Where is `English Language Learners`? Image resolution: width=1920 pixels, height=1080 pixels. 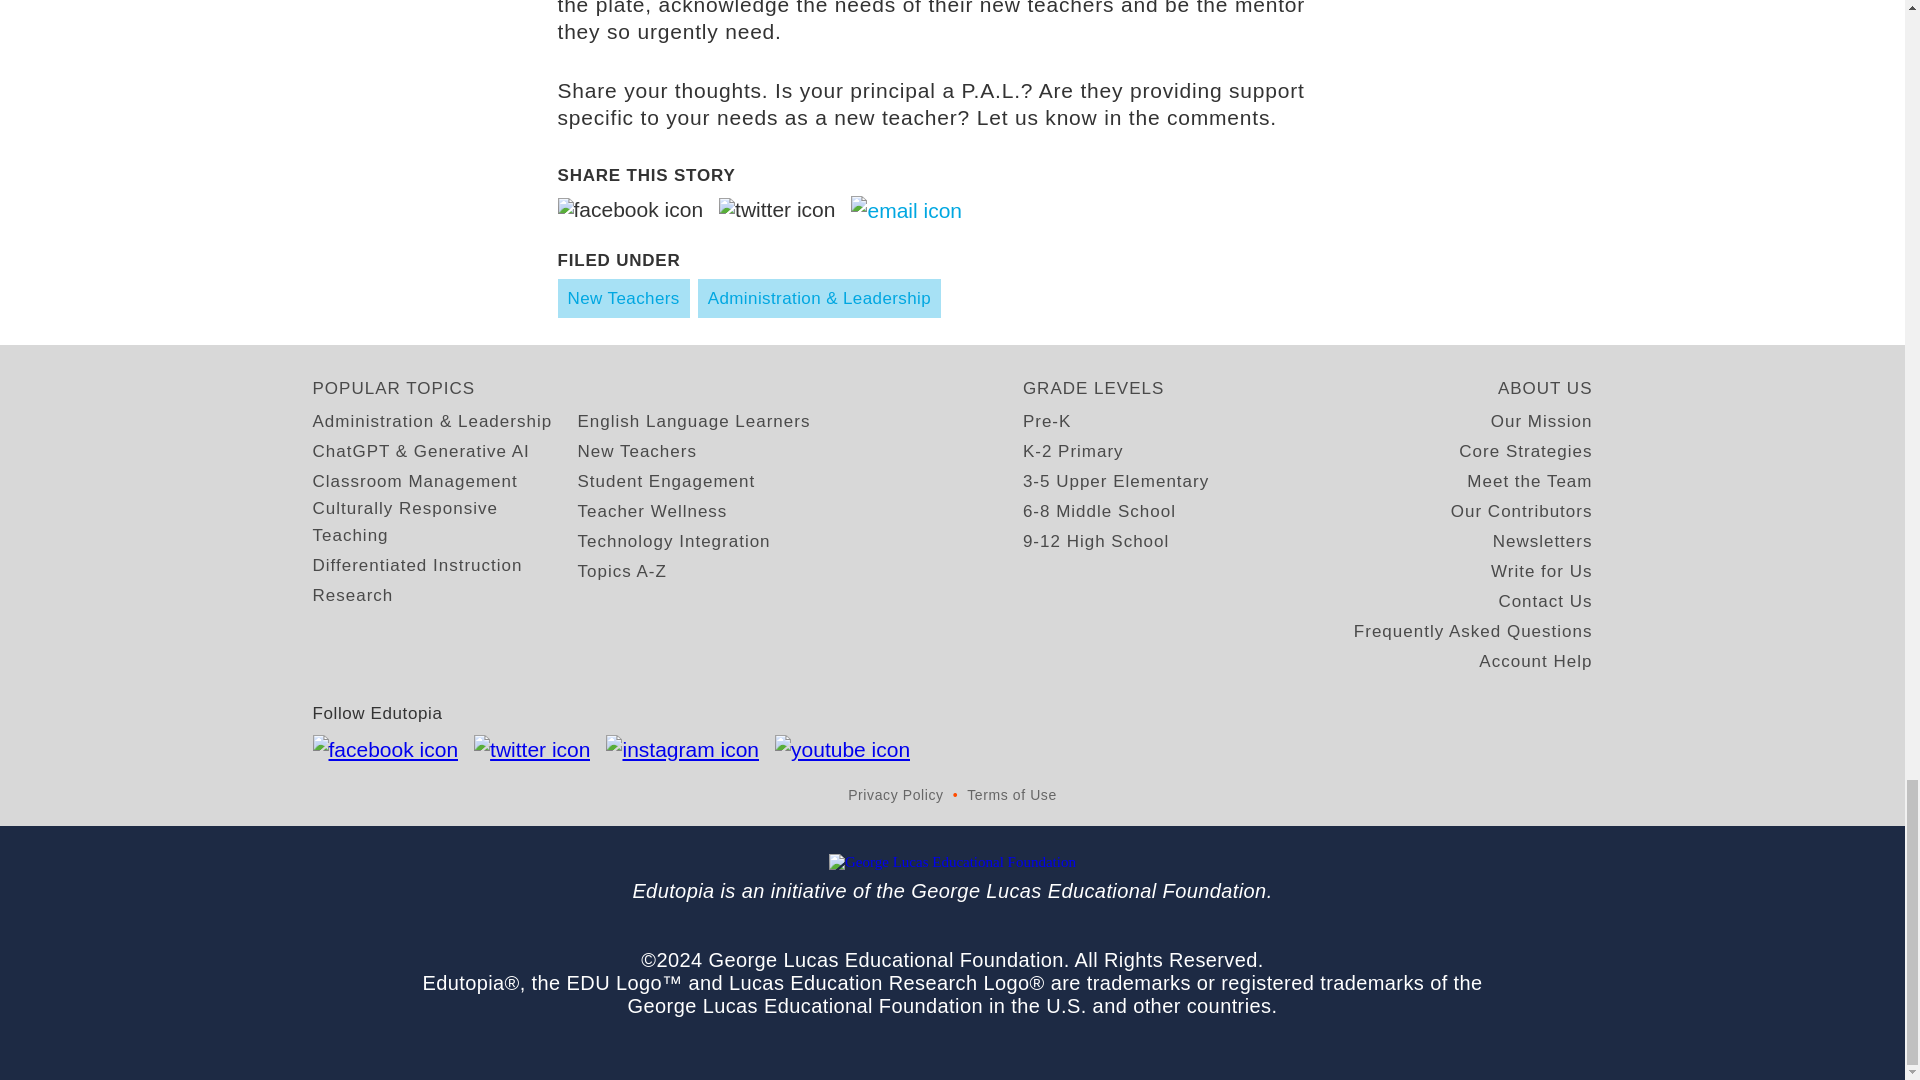 English Language Learners is located at coordinates (694, 422).